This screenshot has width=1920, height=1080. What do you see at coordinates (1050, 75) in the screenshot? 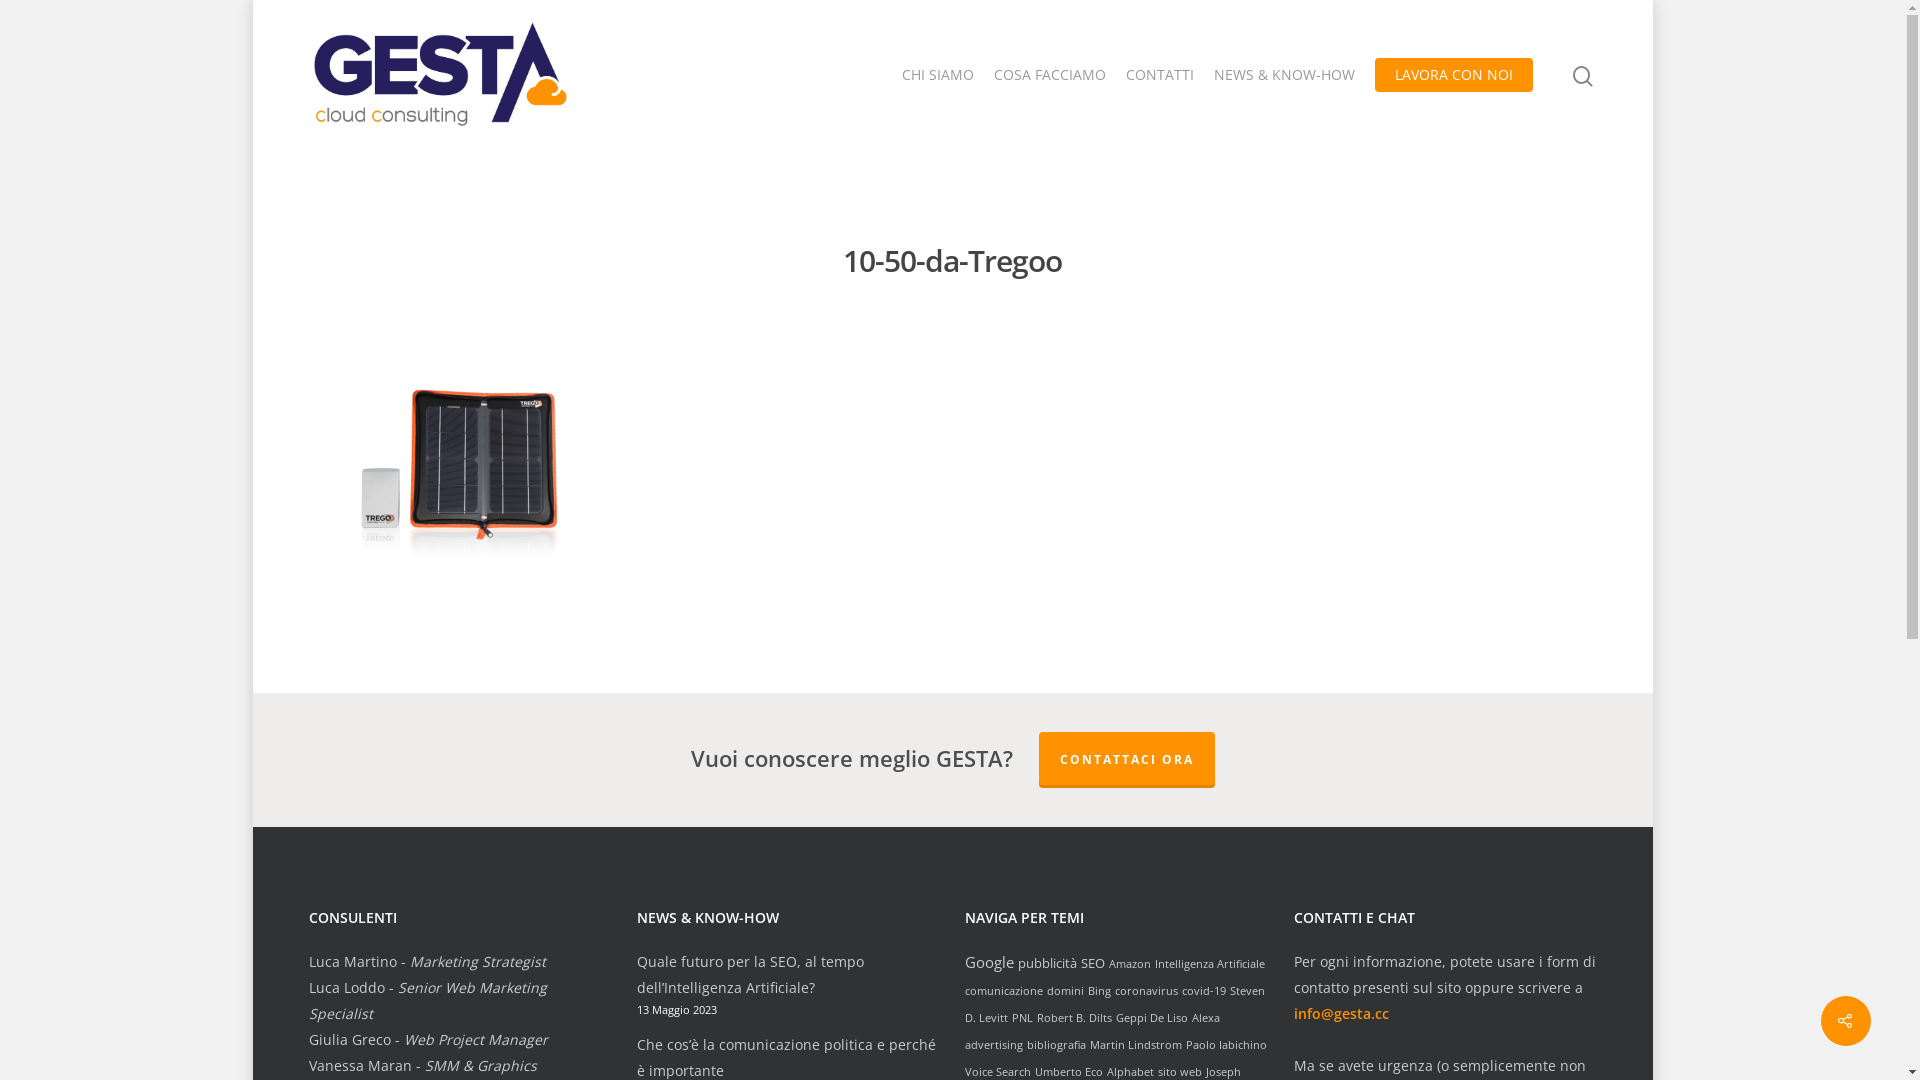
I see `COSA FACCIAMO` at bounding box center [1050, 75].